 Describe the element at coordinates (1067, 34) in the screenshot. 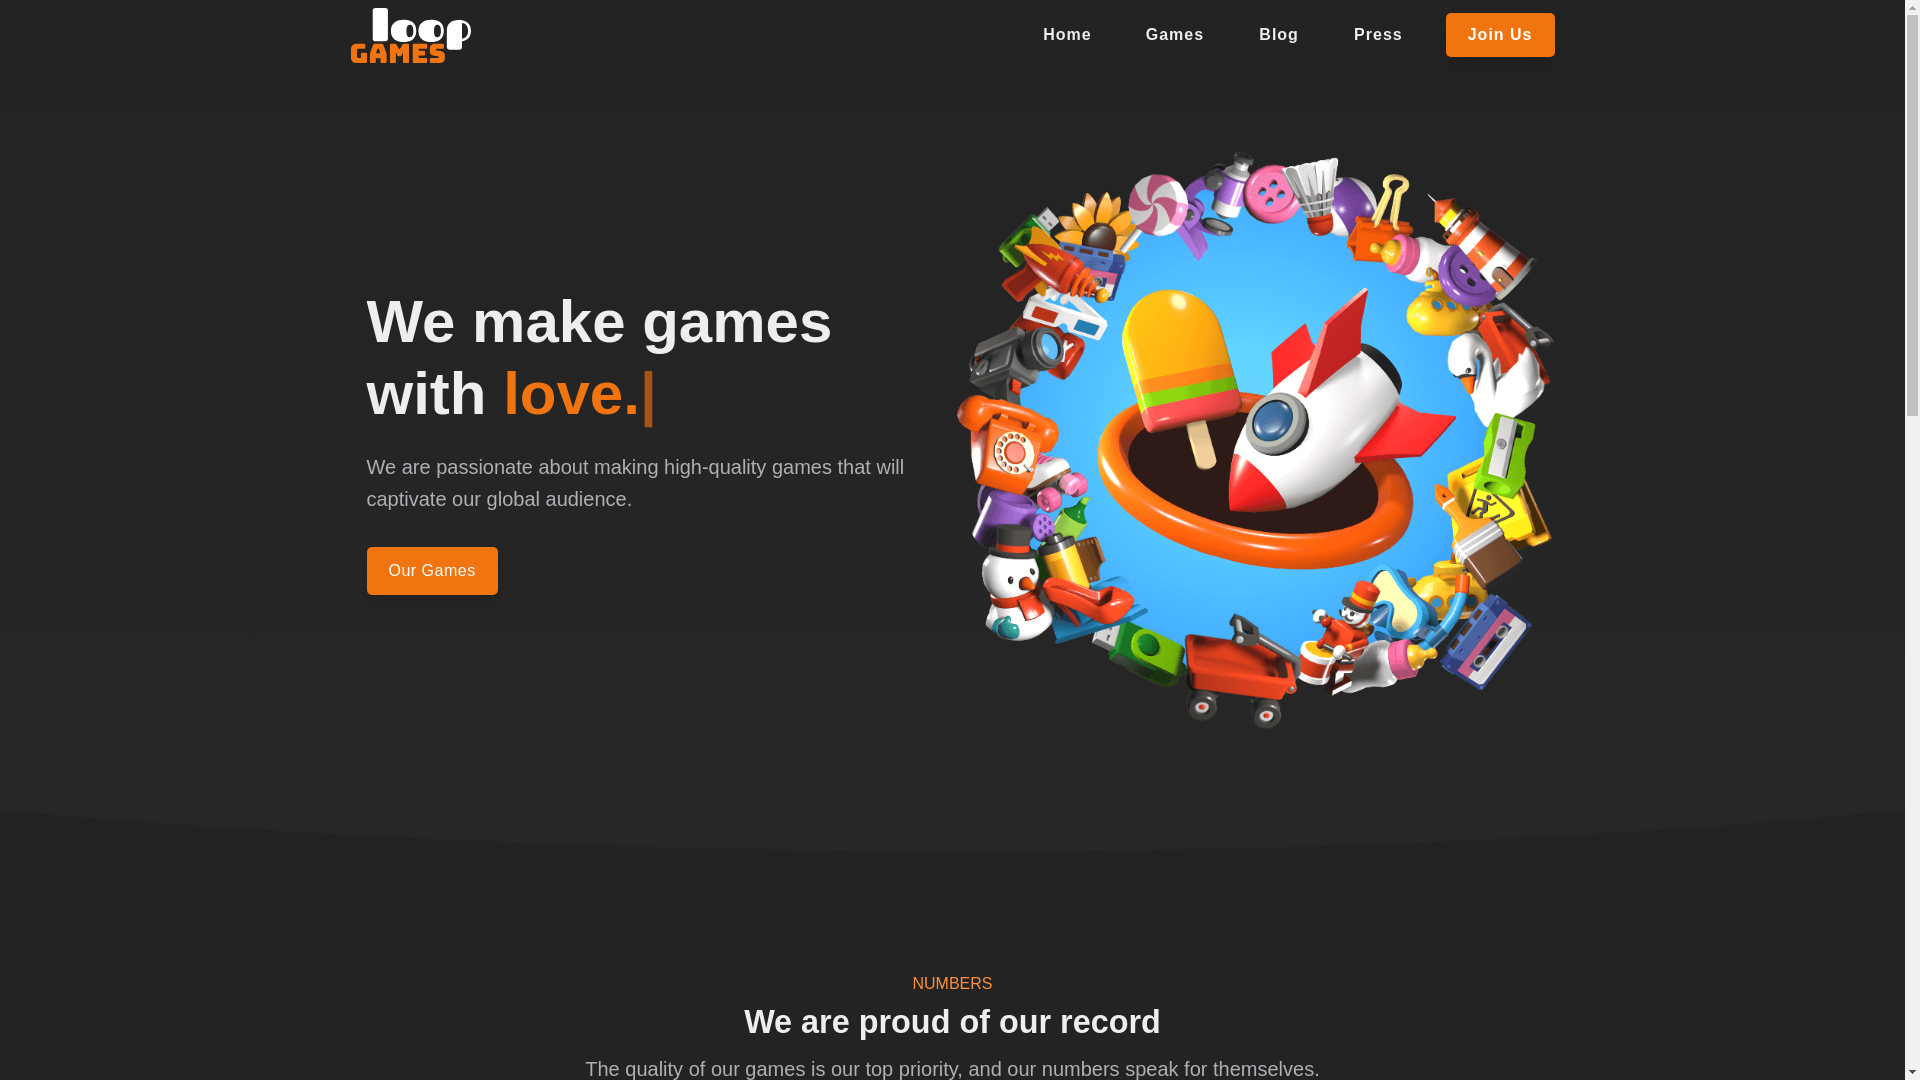

I see `Home` at that location.